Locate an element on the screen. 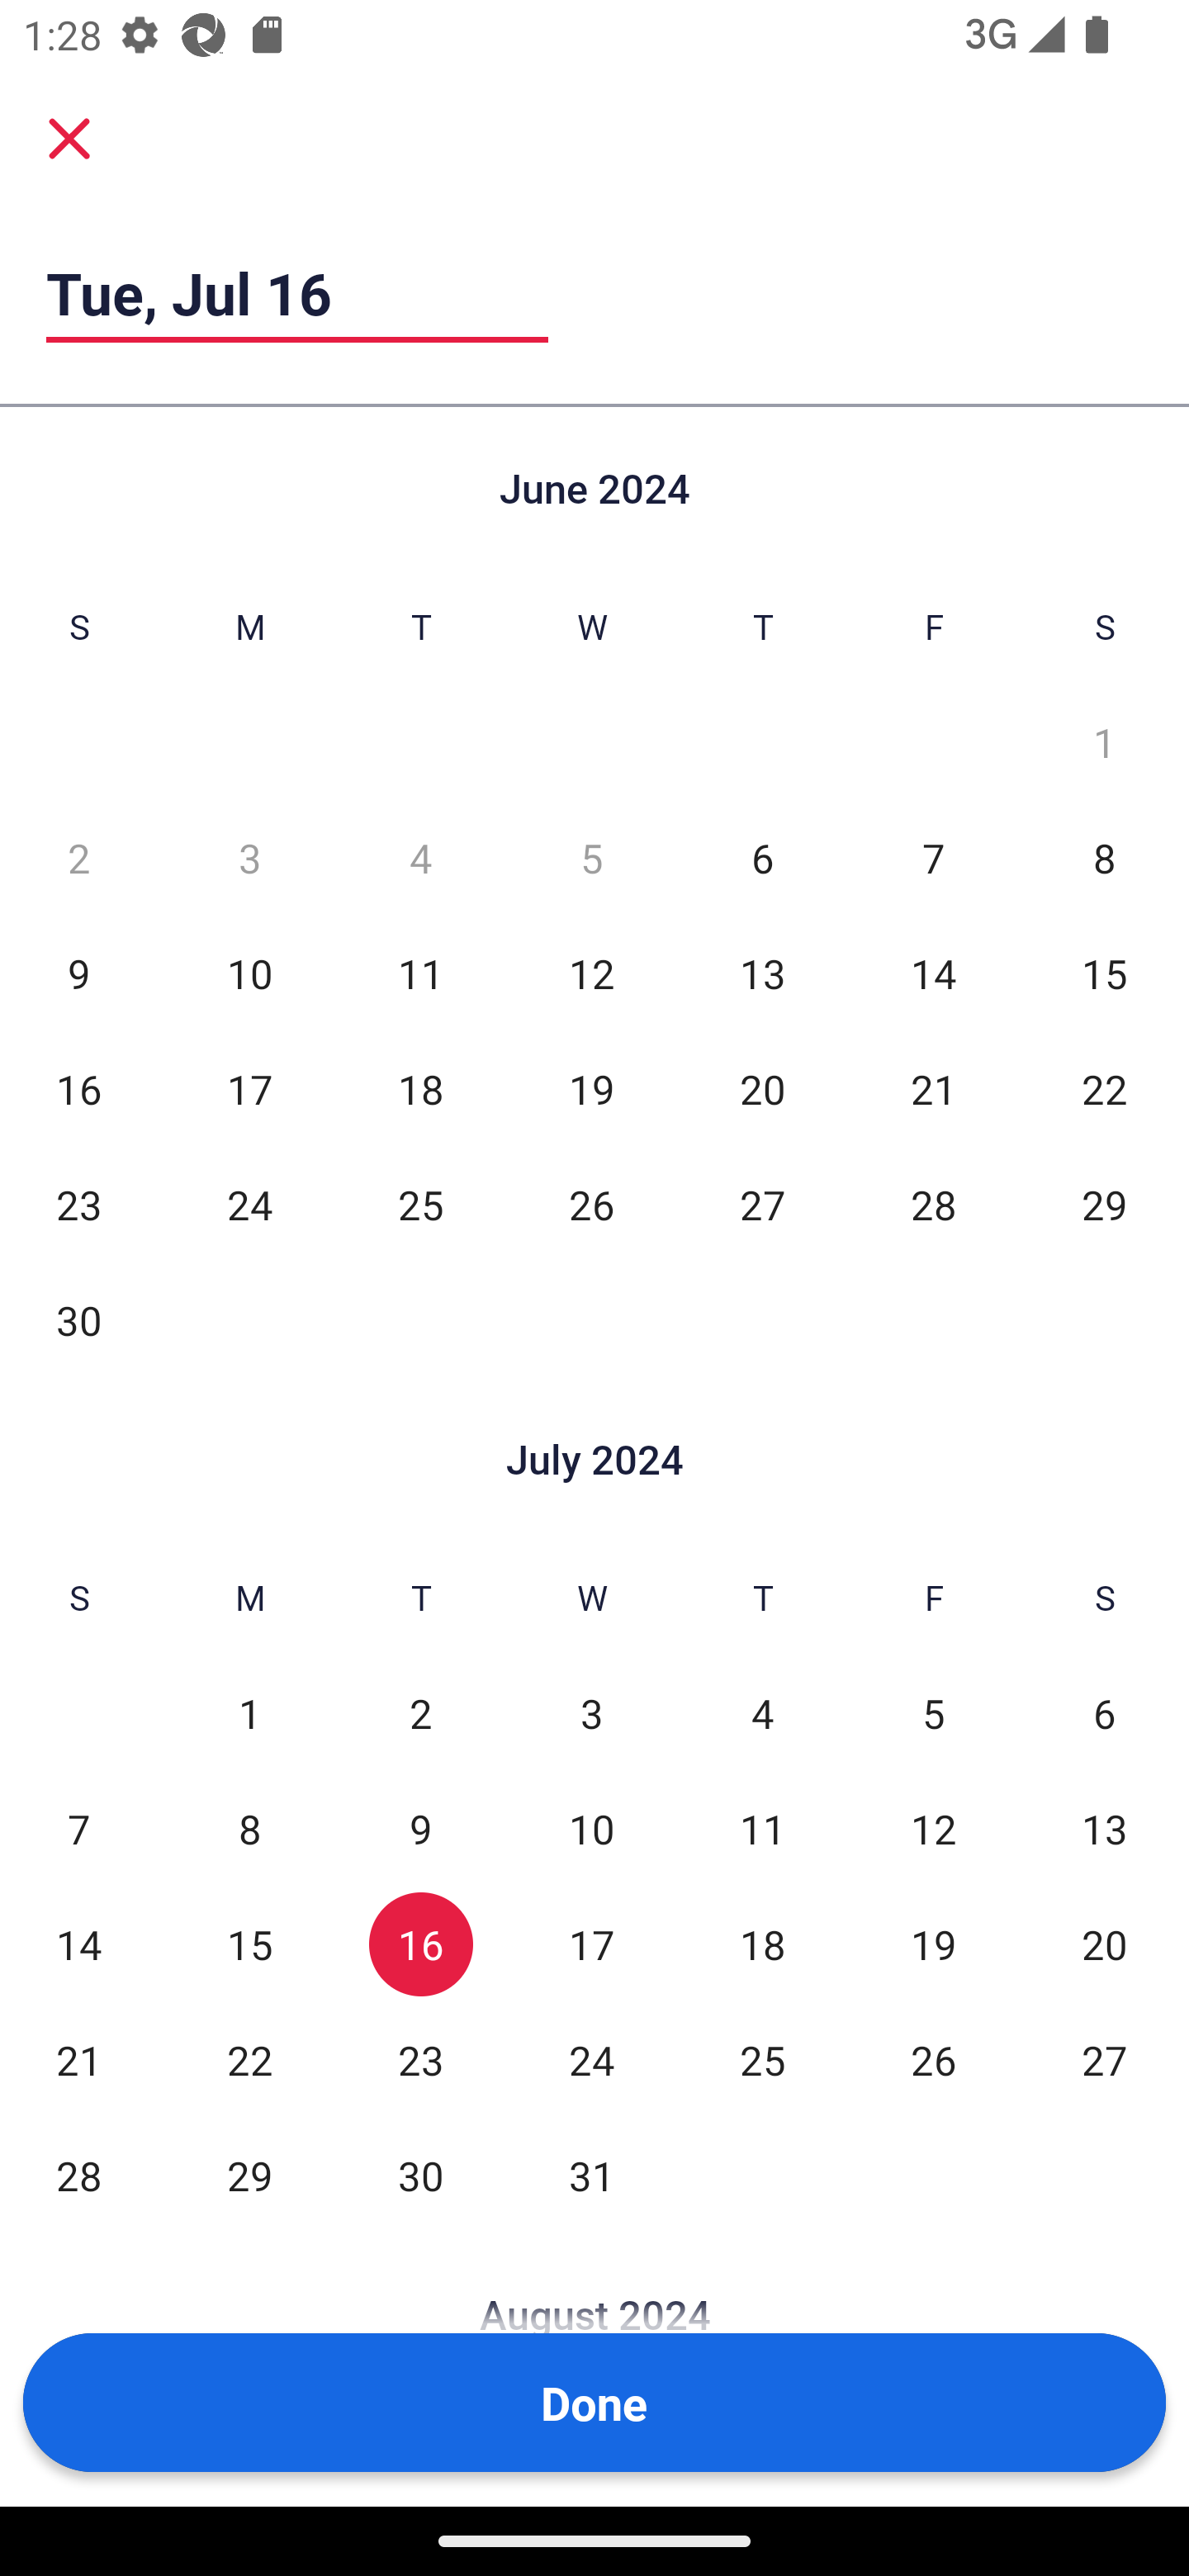 This screenshot has width=1189, height=2576. 22 Mon, Jul 22, Not Selected is located at coordinates (249, 2059).